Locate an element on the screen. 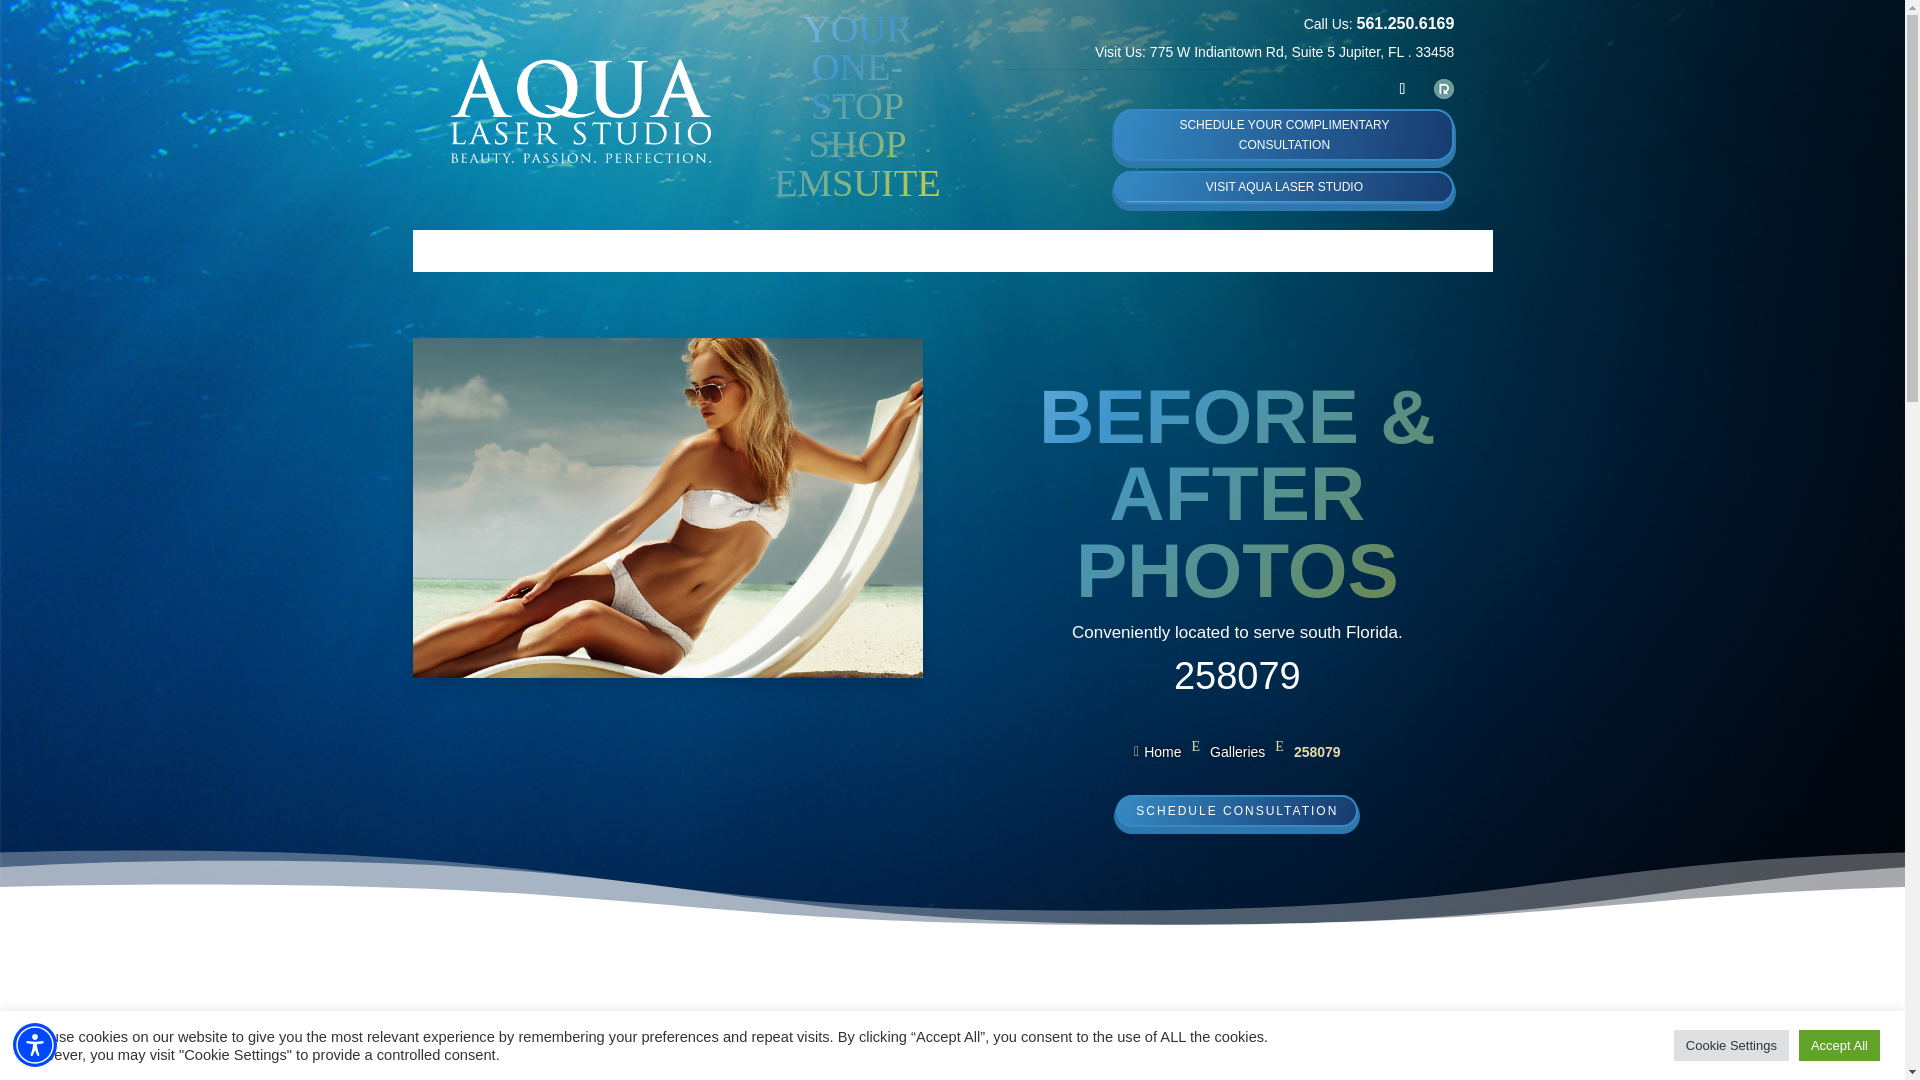  Gallery is located at coordinates (1117, 251).